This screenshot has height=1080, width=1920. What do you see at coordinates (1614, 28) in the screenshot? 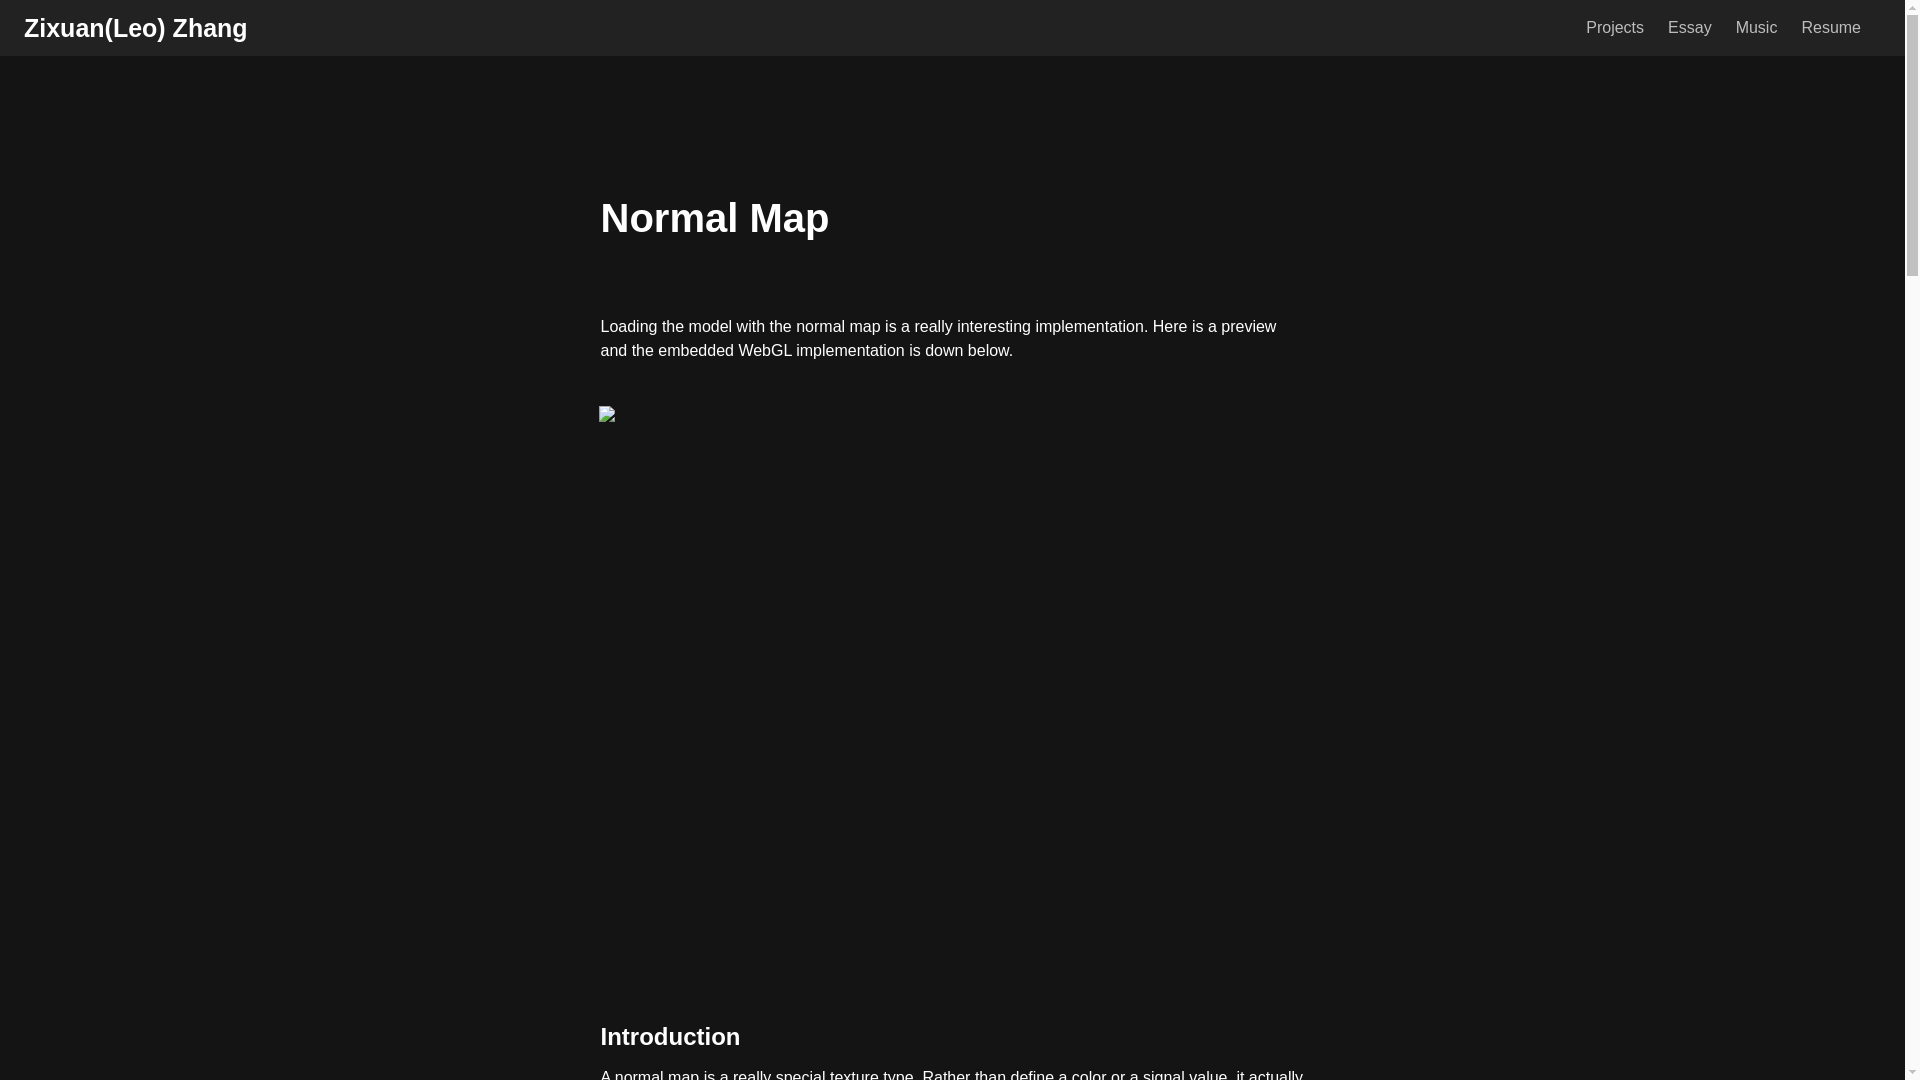
I see `Projects` at bounding box center [1614, 28].